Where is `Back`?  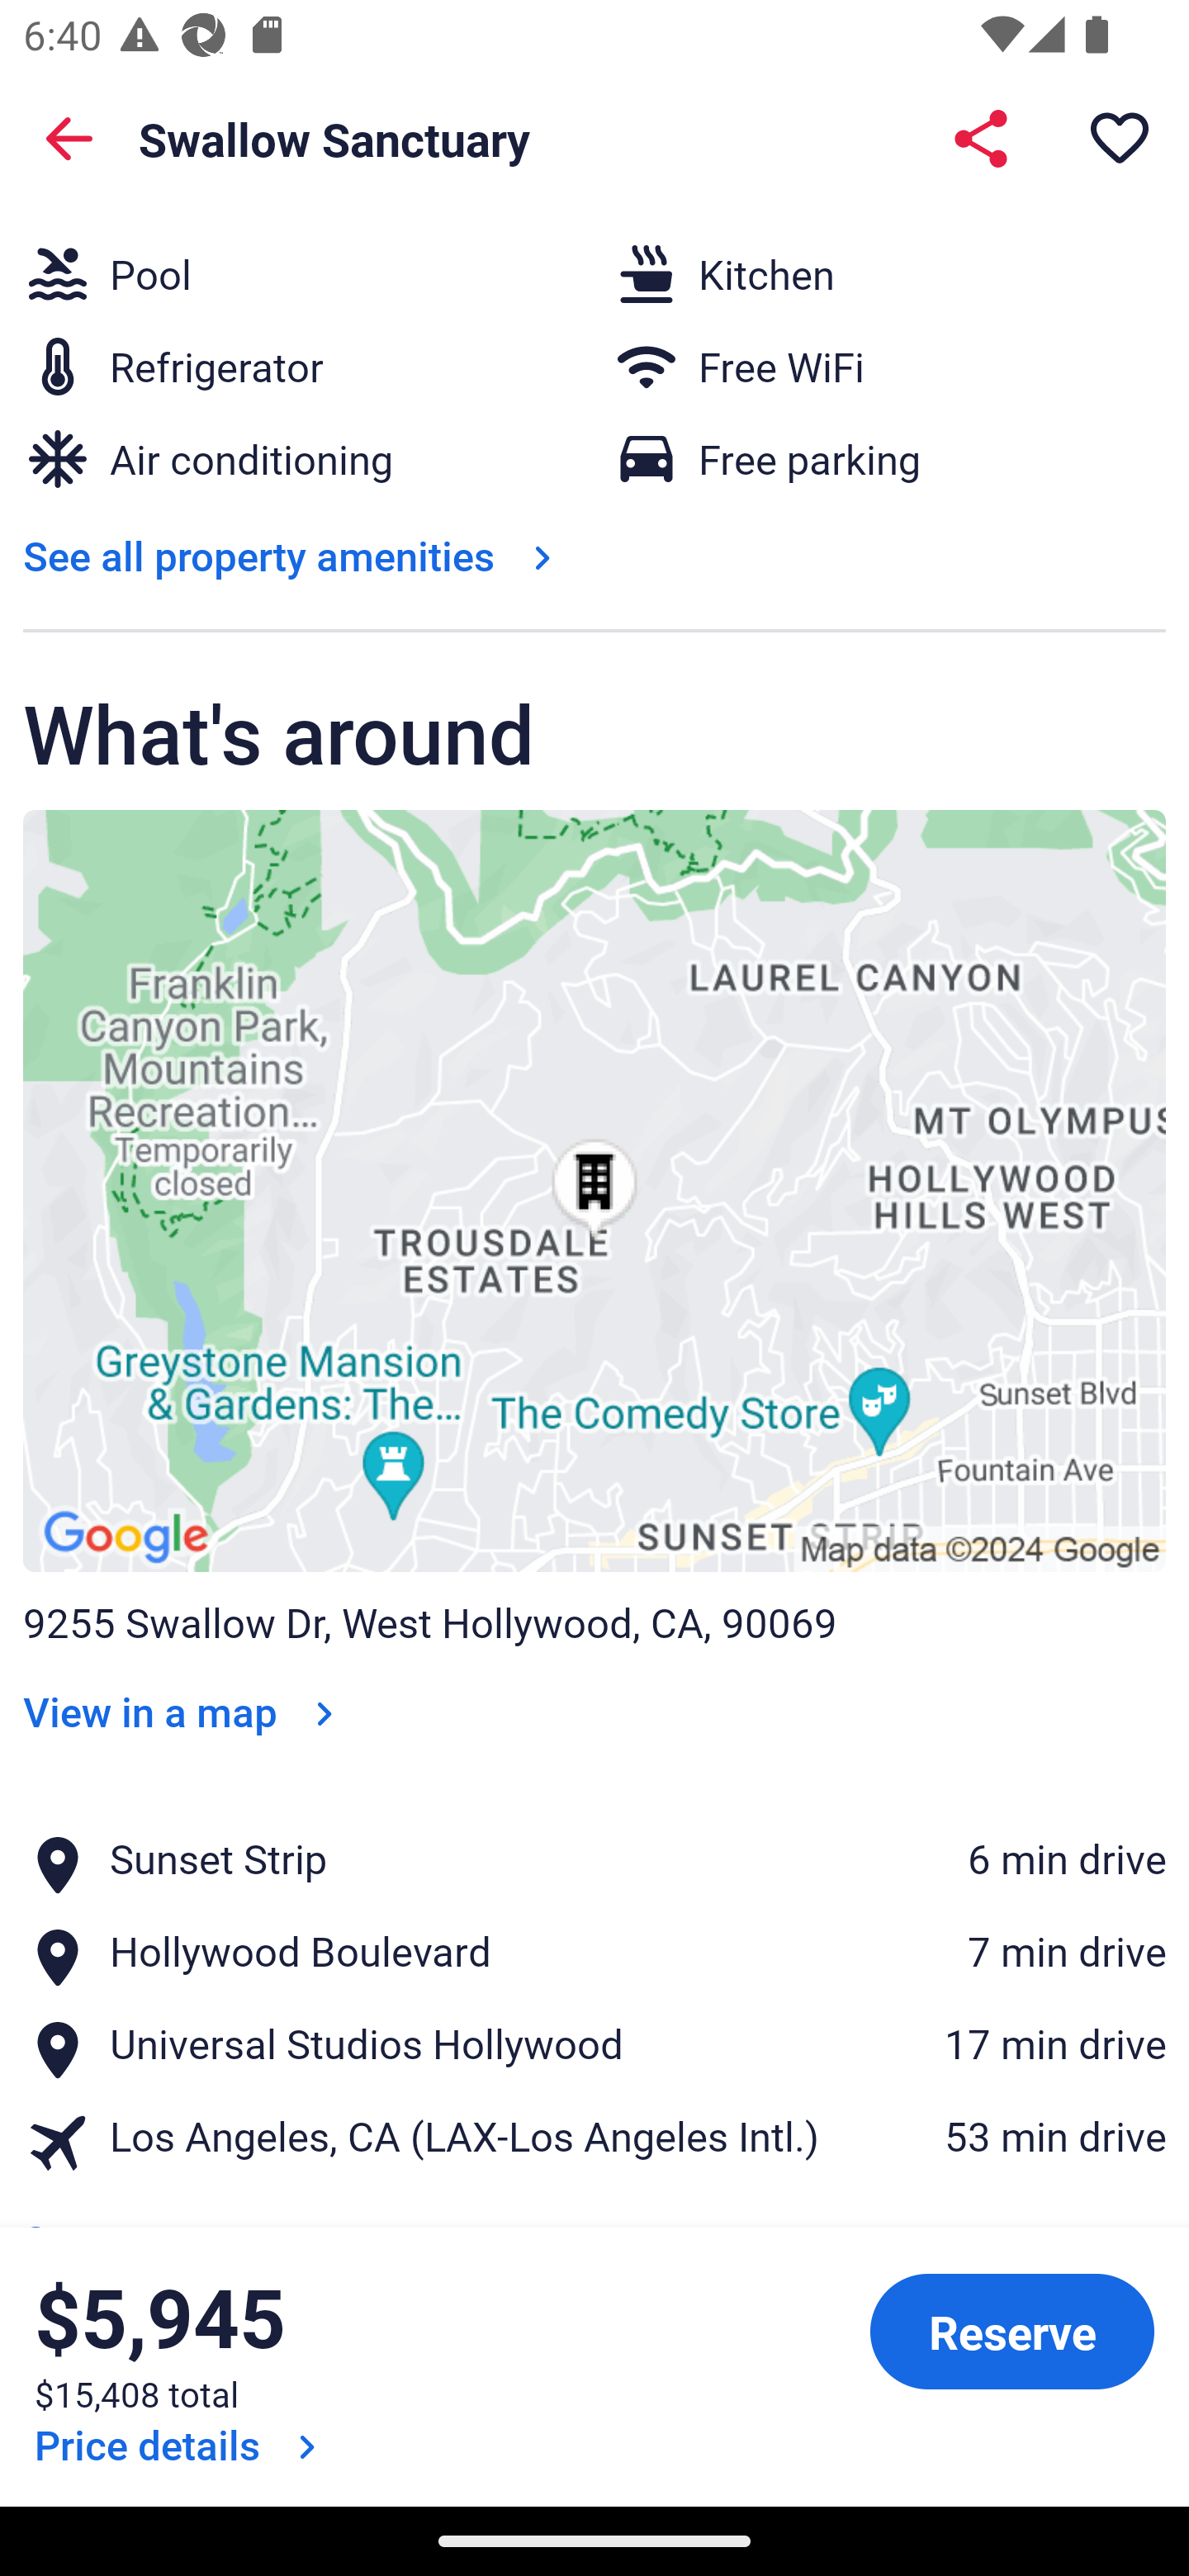
Back is located at coordinates (69, 139).